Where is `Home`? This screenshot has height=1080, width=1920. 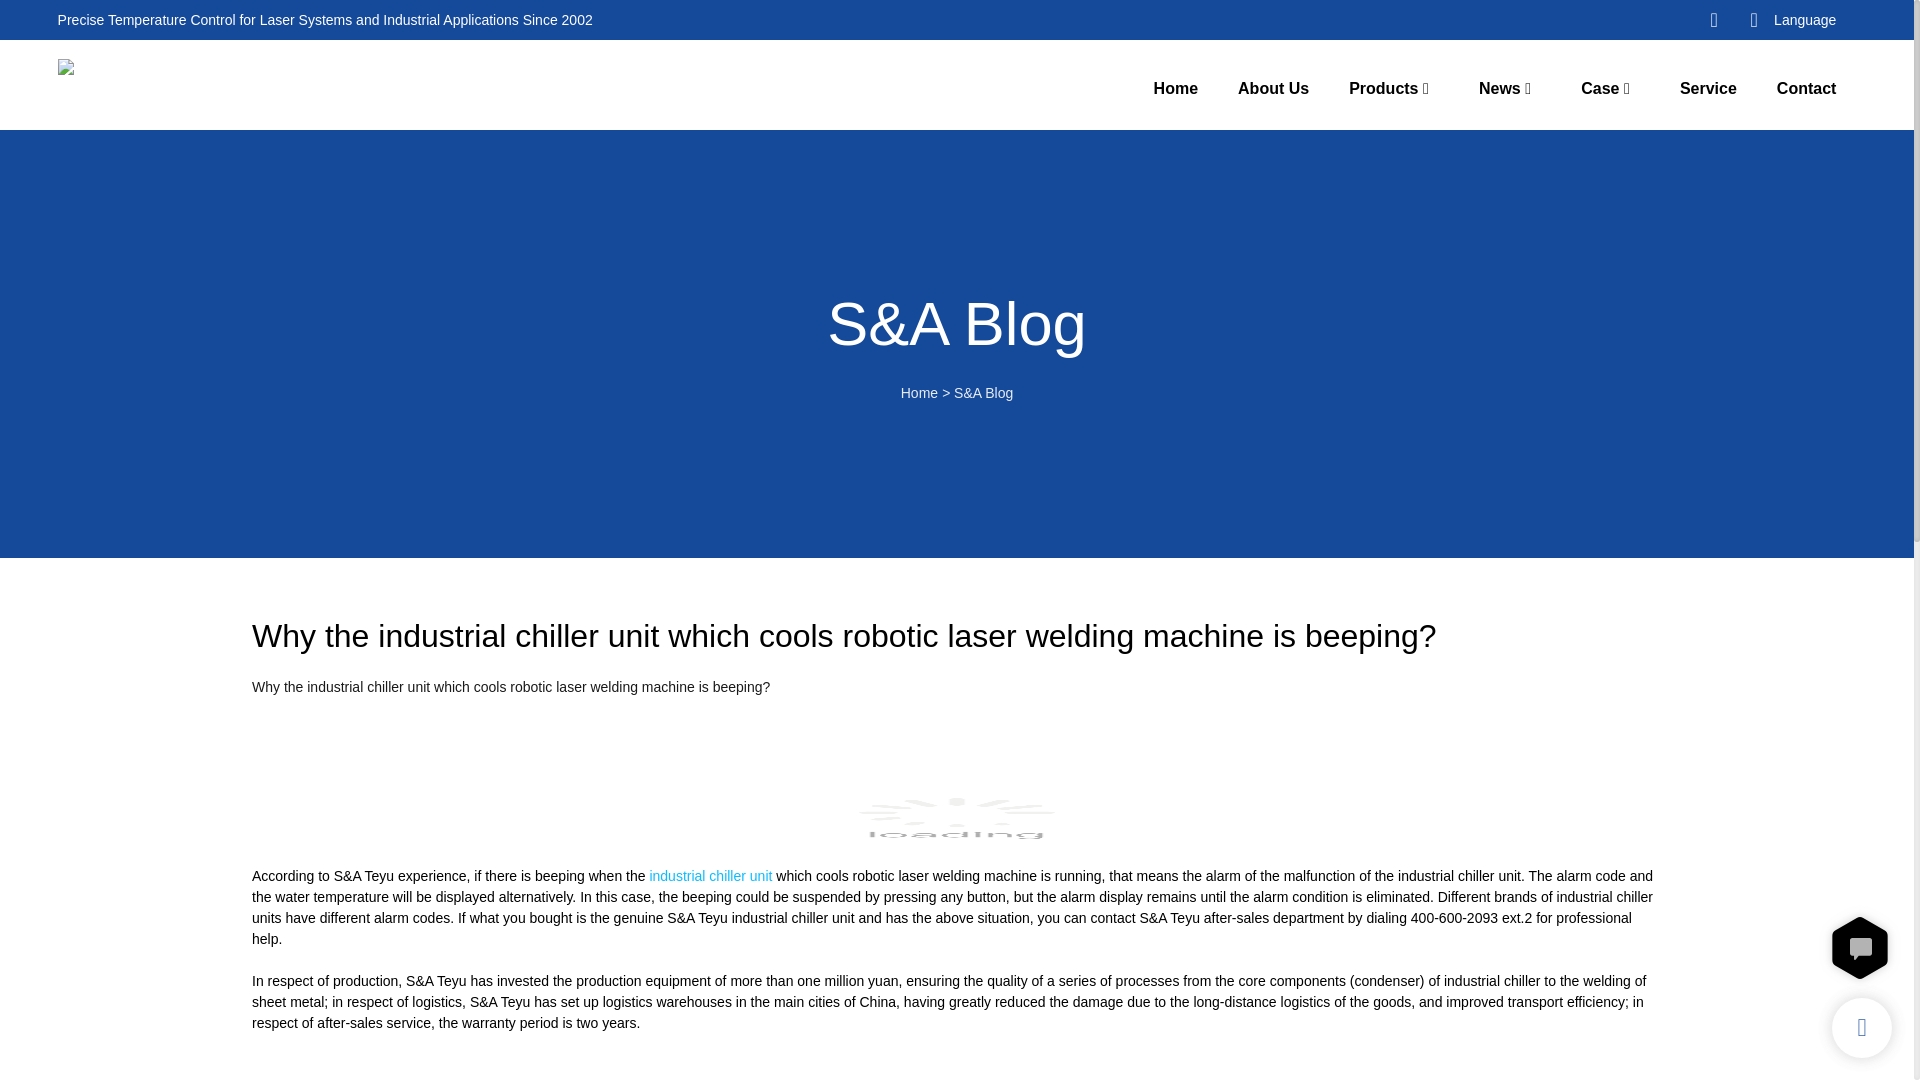 Home is located at coordinates (1176, 88).